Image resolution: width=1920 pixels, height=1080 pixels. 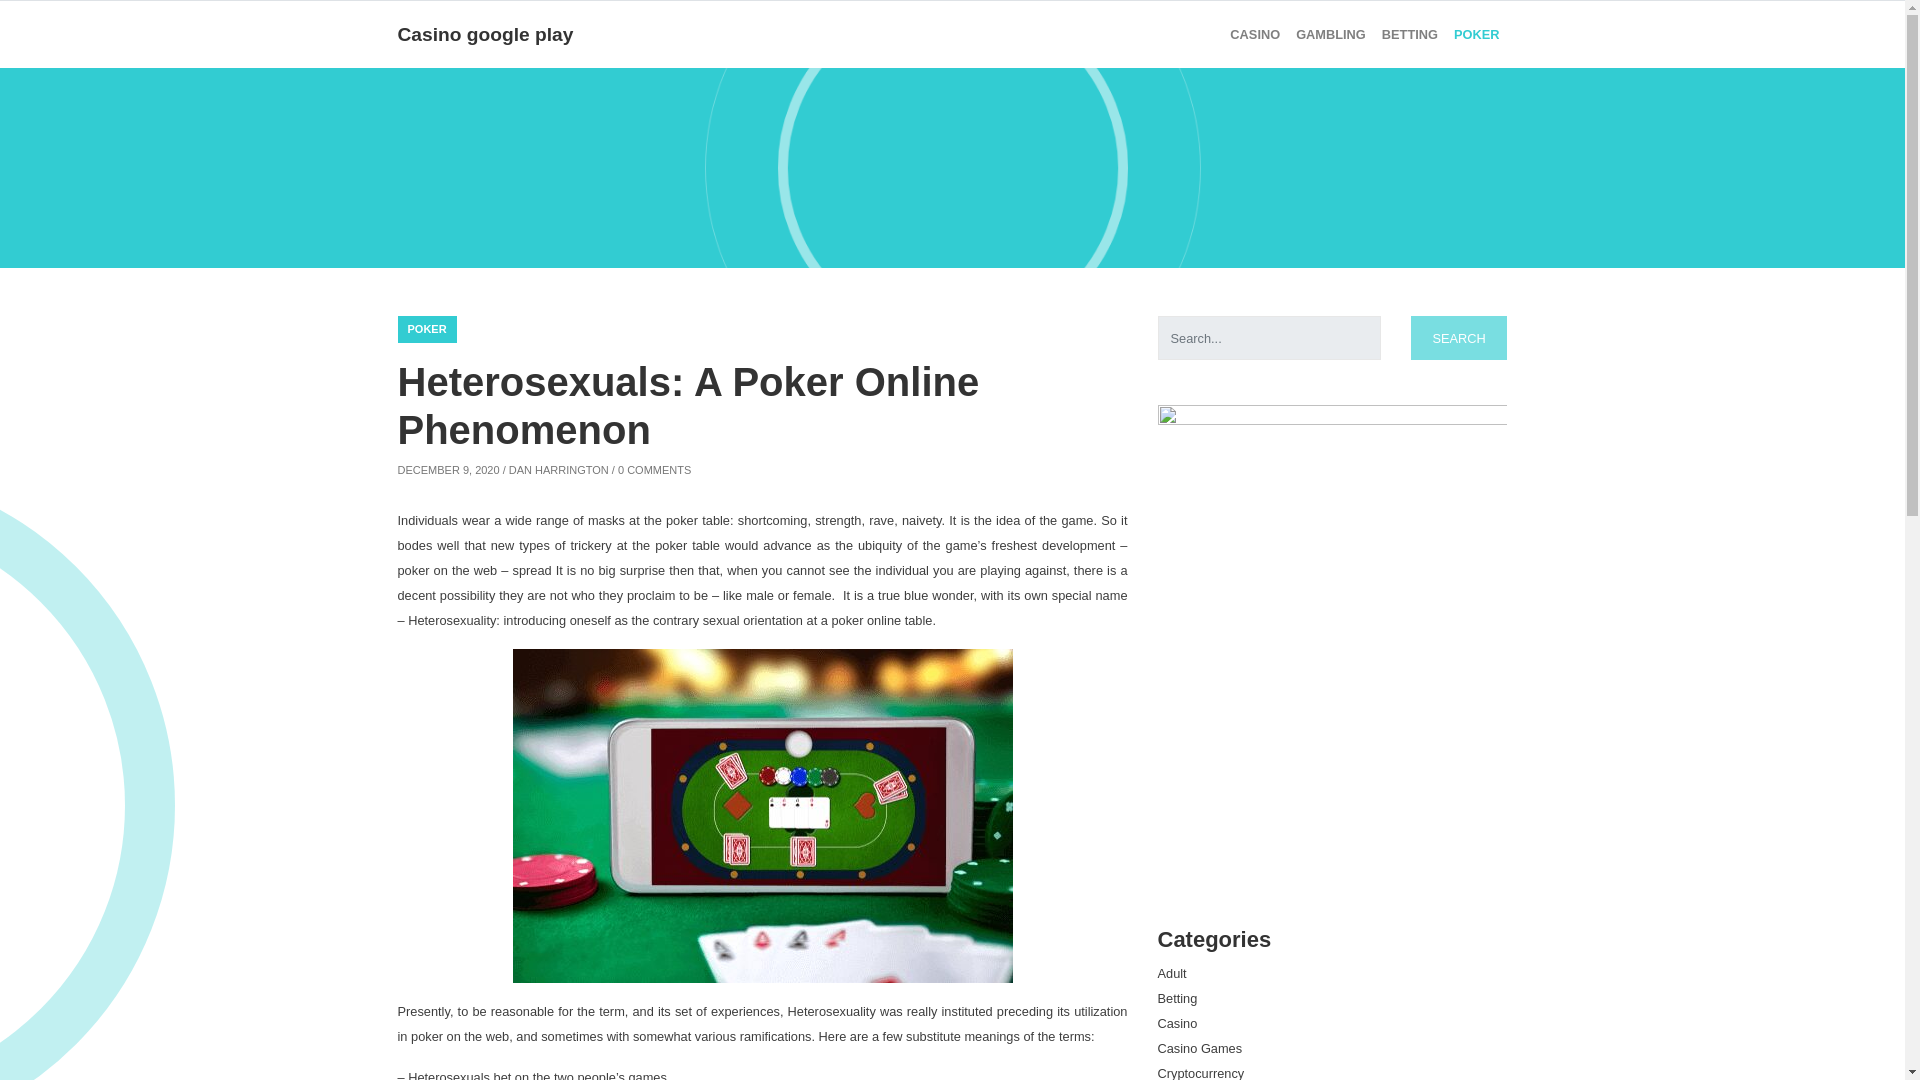 What do you see at coordinates (1410, 34) in the screenshot?
I see `Betting` at bounding box center [1410, 34].